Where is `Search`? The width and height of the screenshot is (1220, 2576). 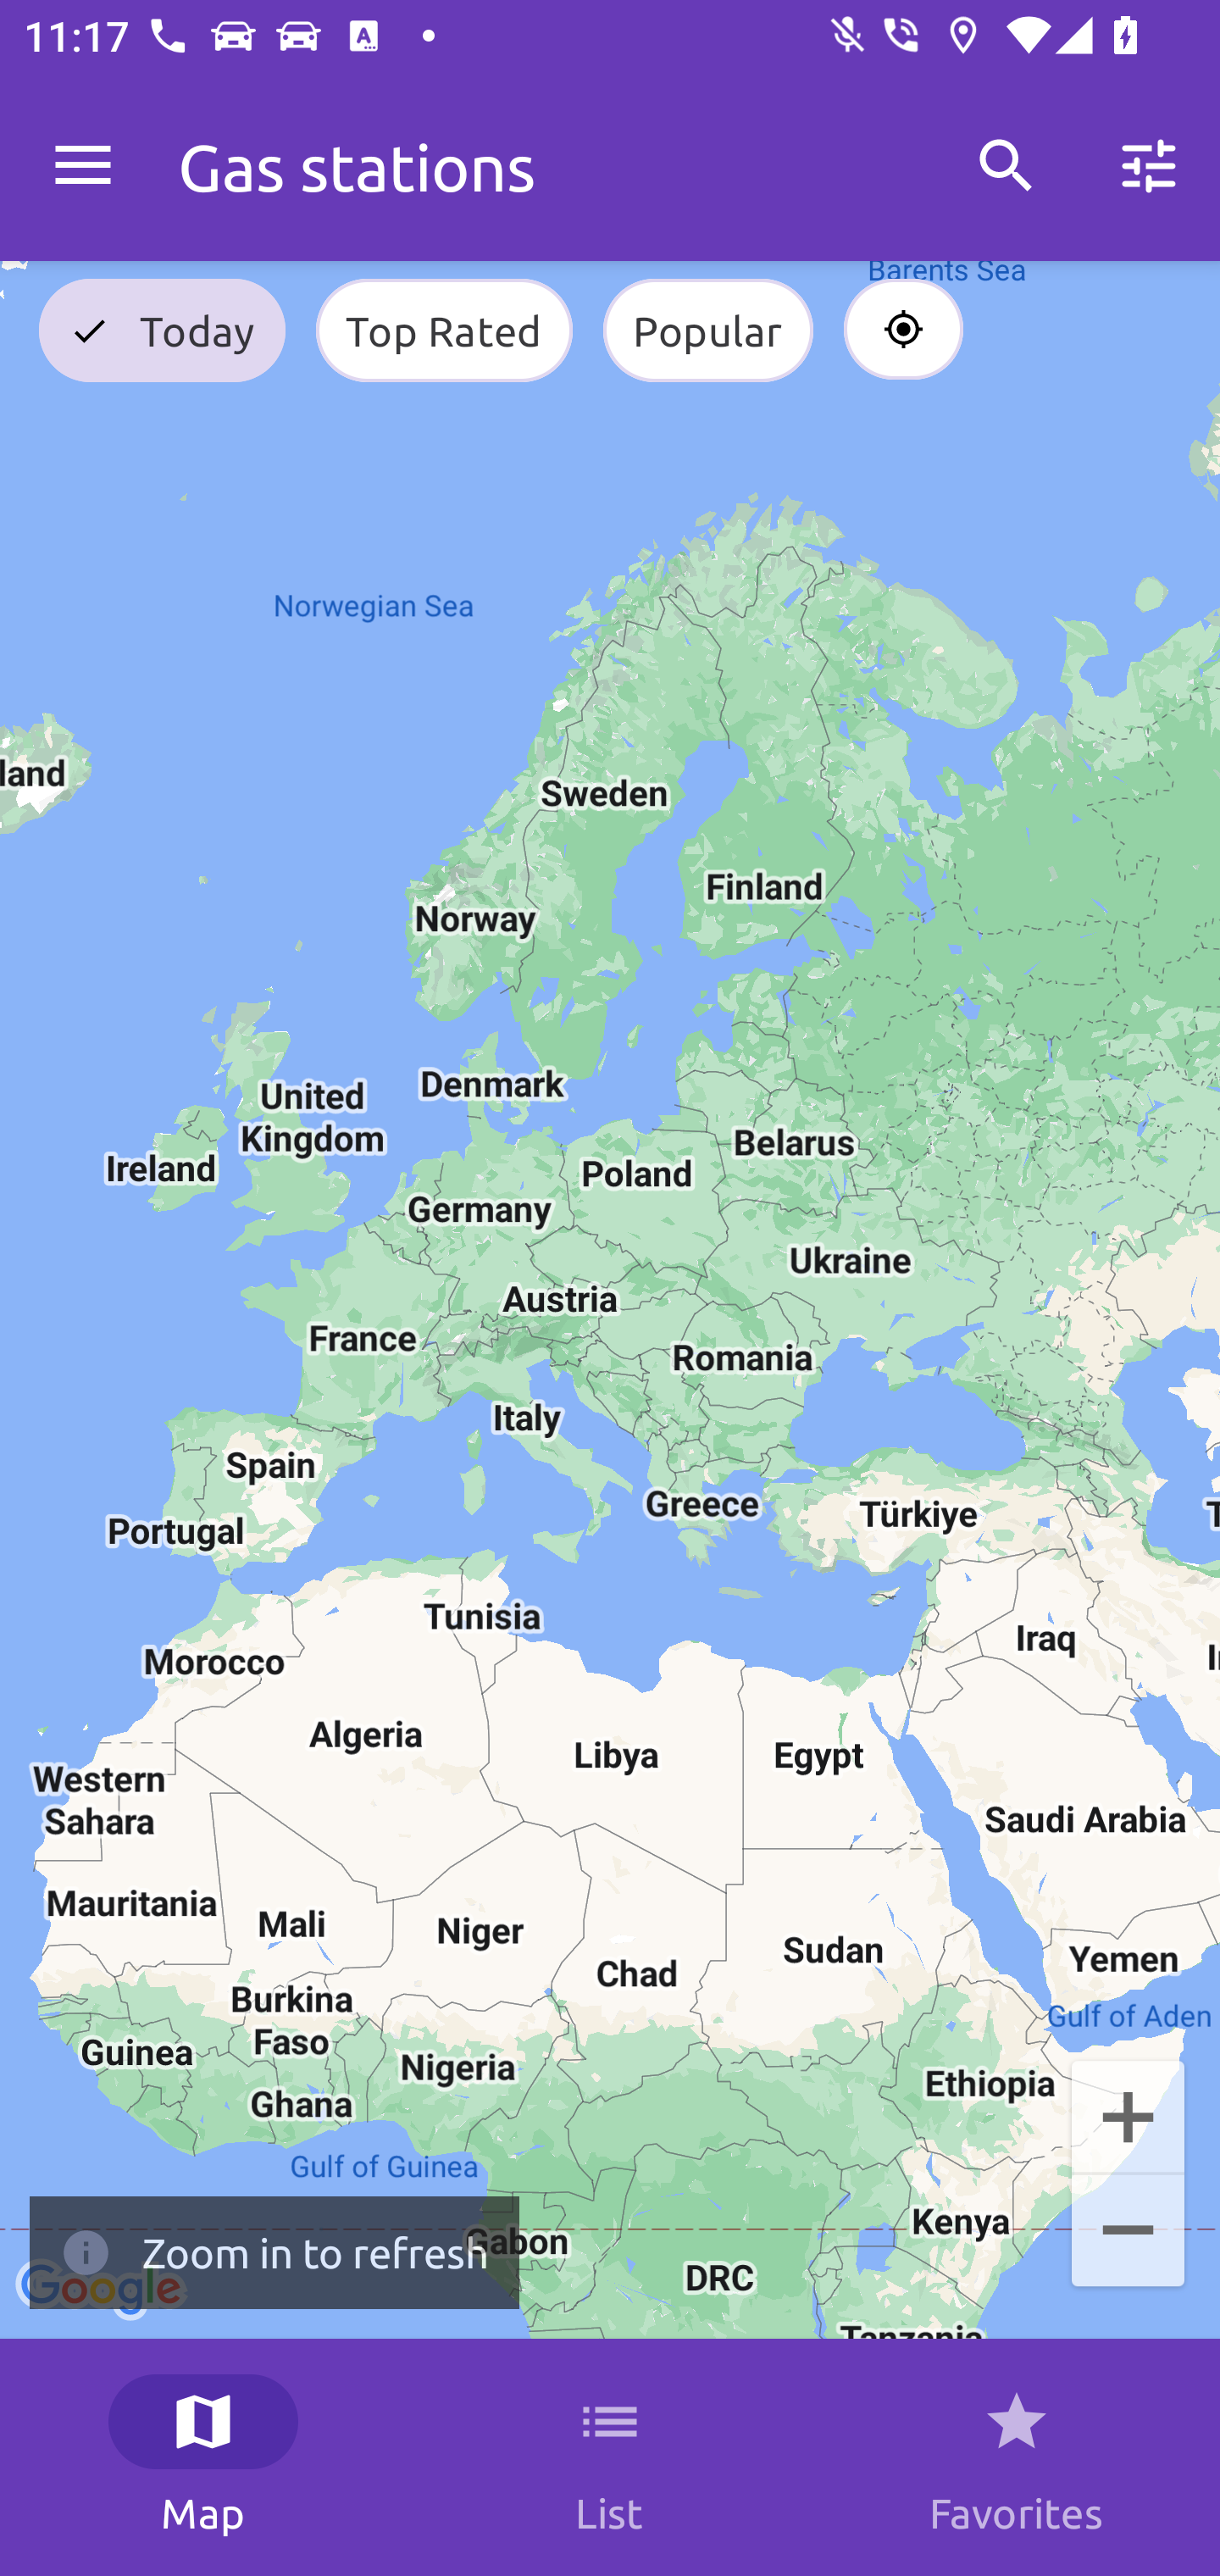
Search is located at coordinates (1006, 166).